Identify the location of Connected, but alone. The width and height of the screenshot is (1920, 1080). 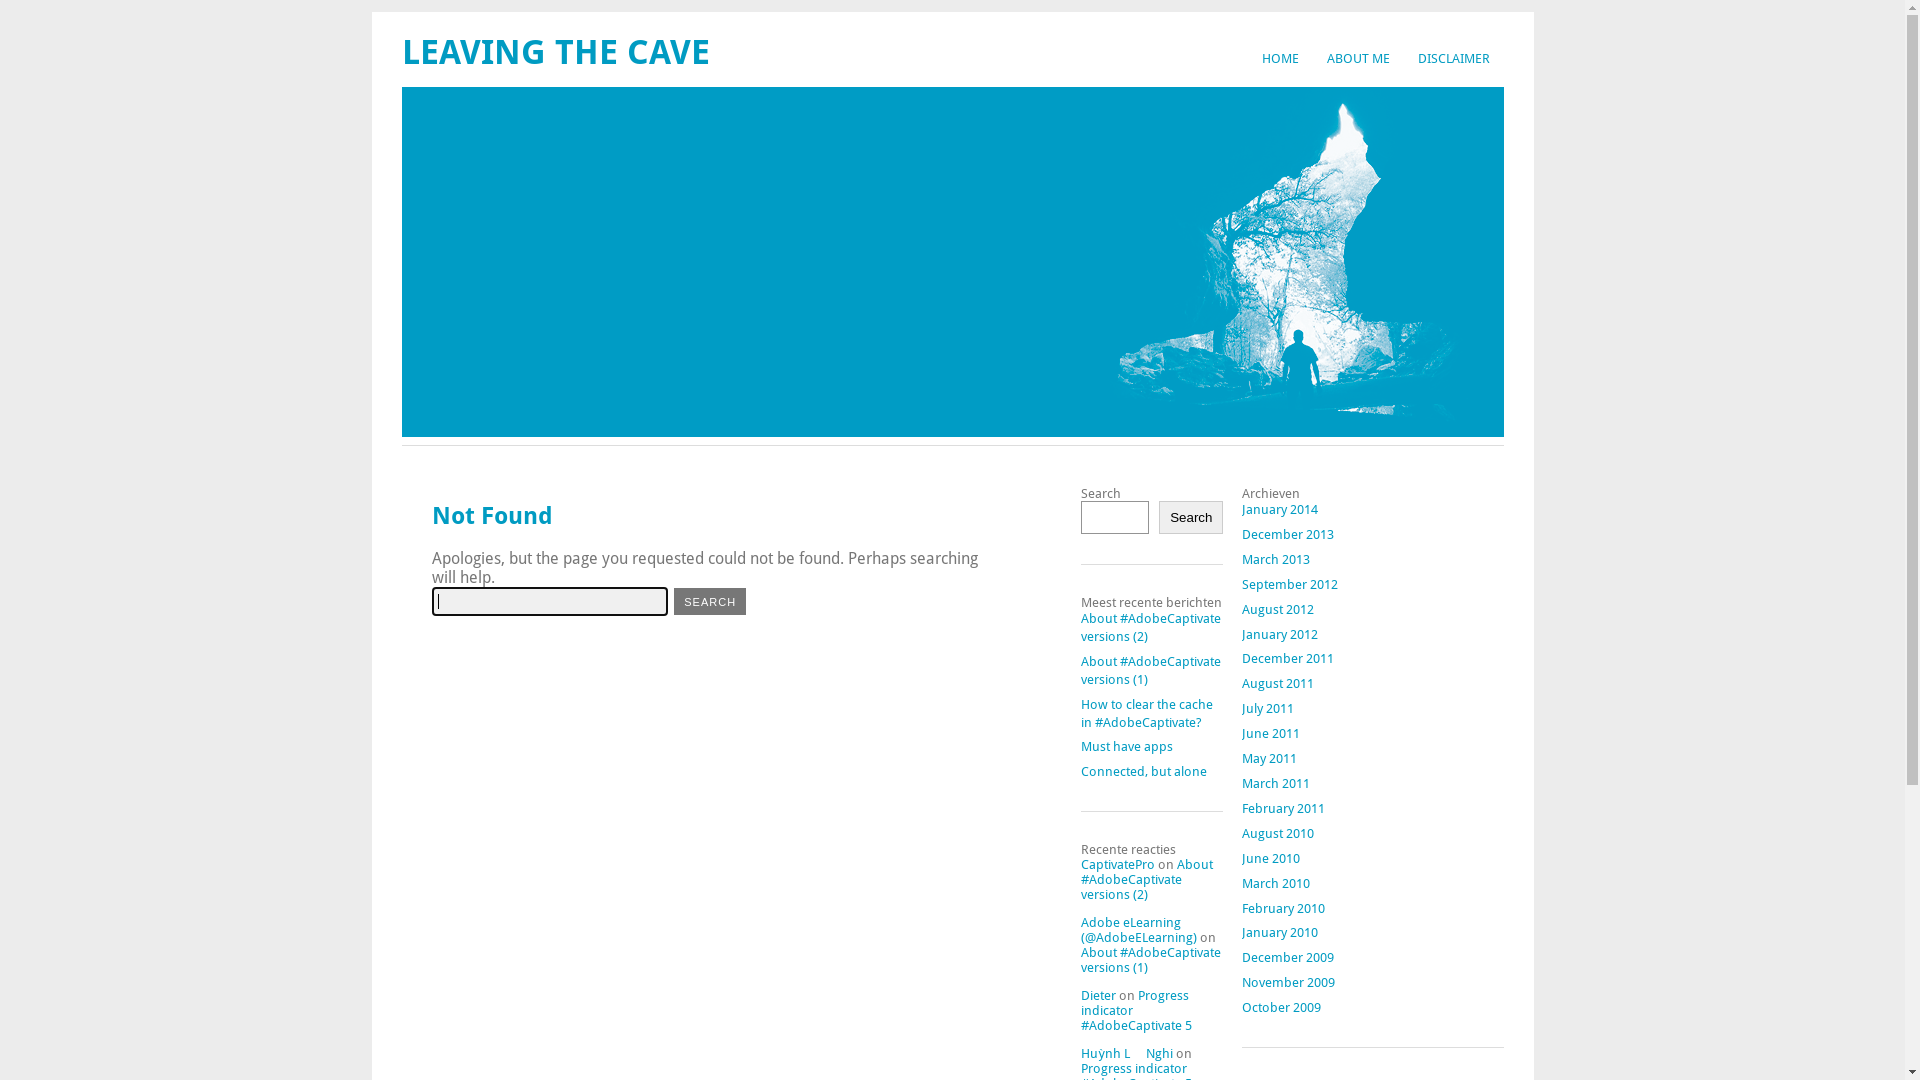
(1144, 772).